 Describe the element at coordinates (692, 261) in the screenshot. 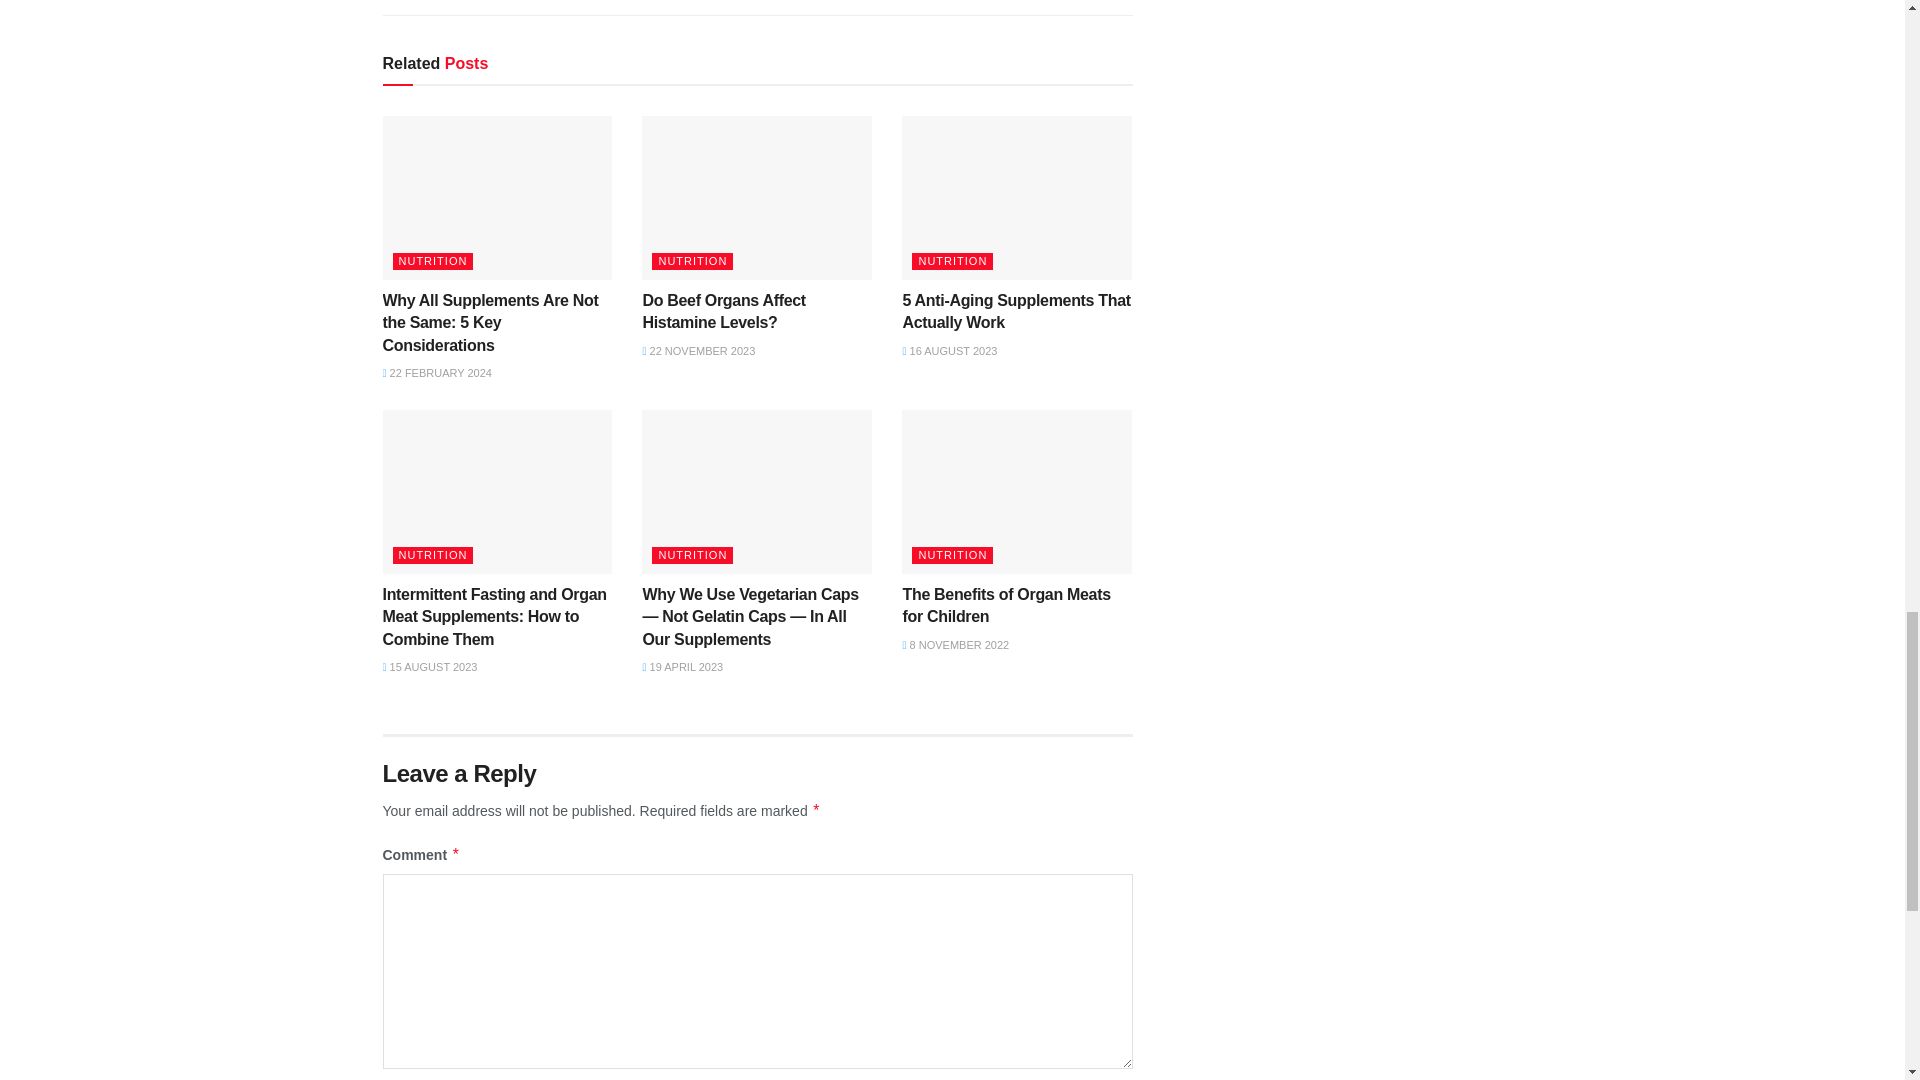

I see `NUTRITION` at that location.